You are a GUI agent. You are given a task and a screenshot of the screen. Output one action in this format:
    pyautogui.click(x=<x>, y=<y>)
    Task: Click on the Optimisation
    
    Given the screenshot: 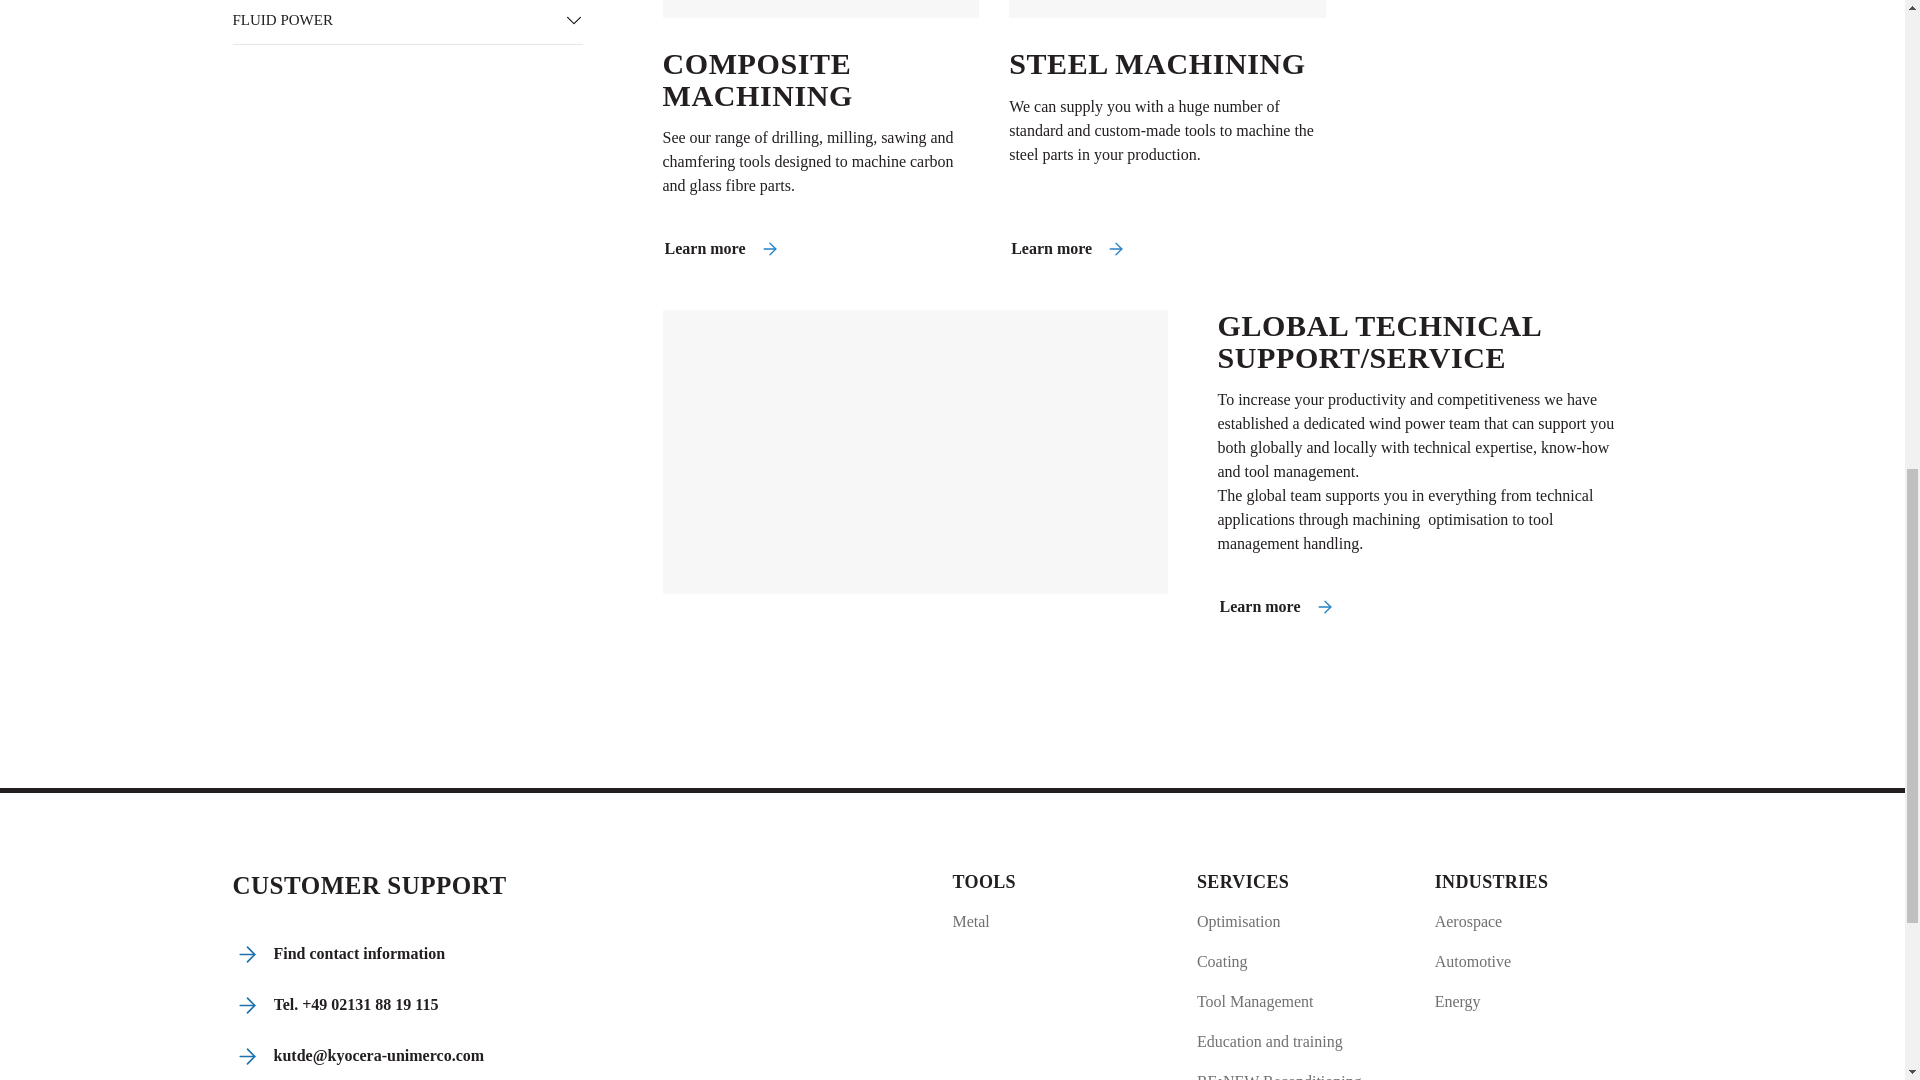 What is the action you would take?
    pyautogui.click(x=1278, y=922)
    